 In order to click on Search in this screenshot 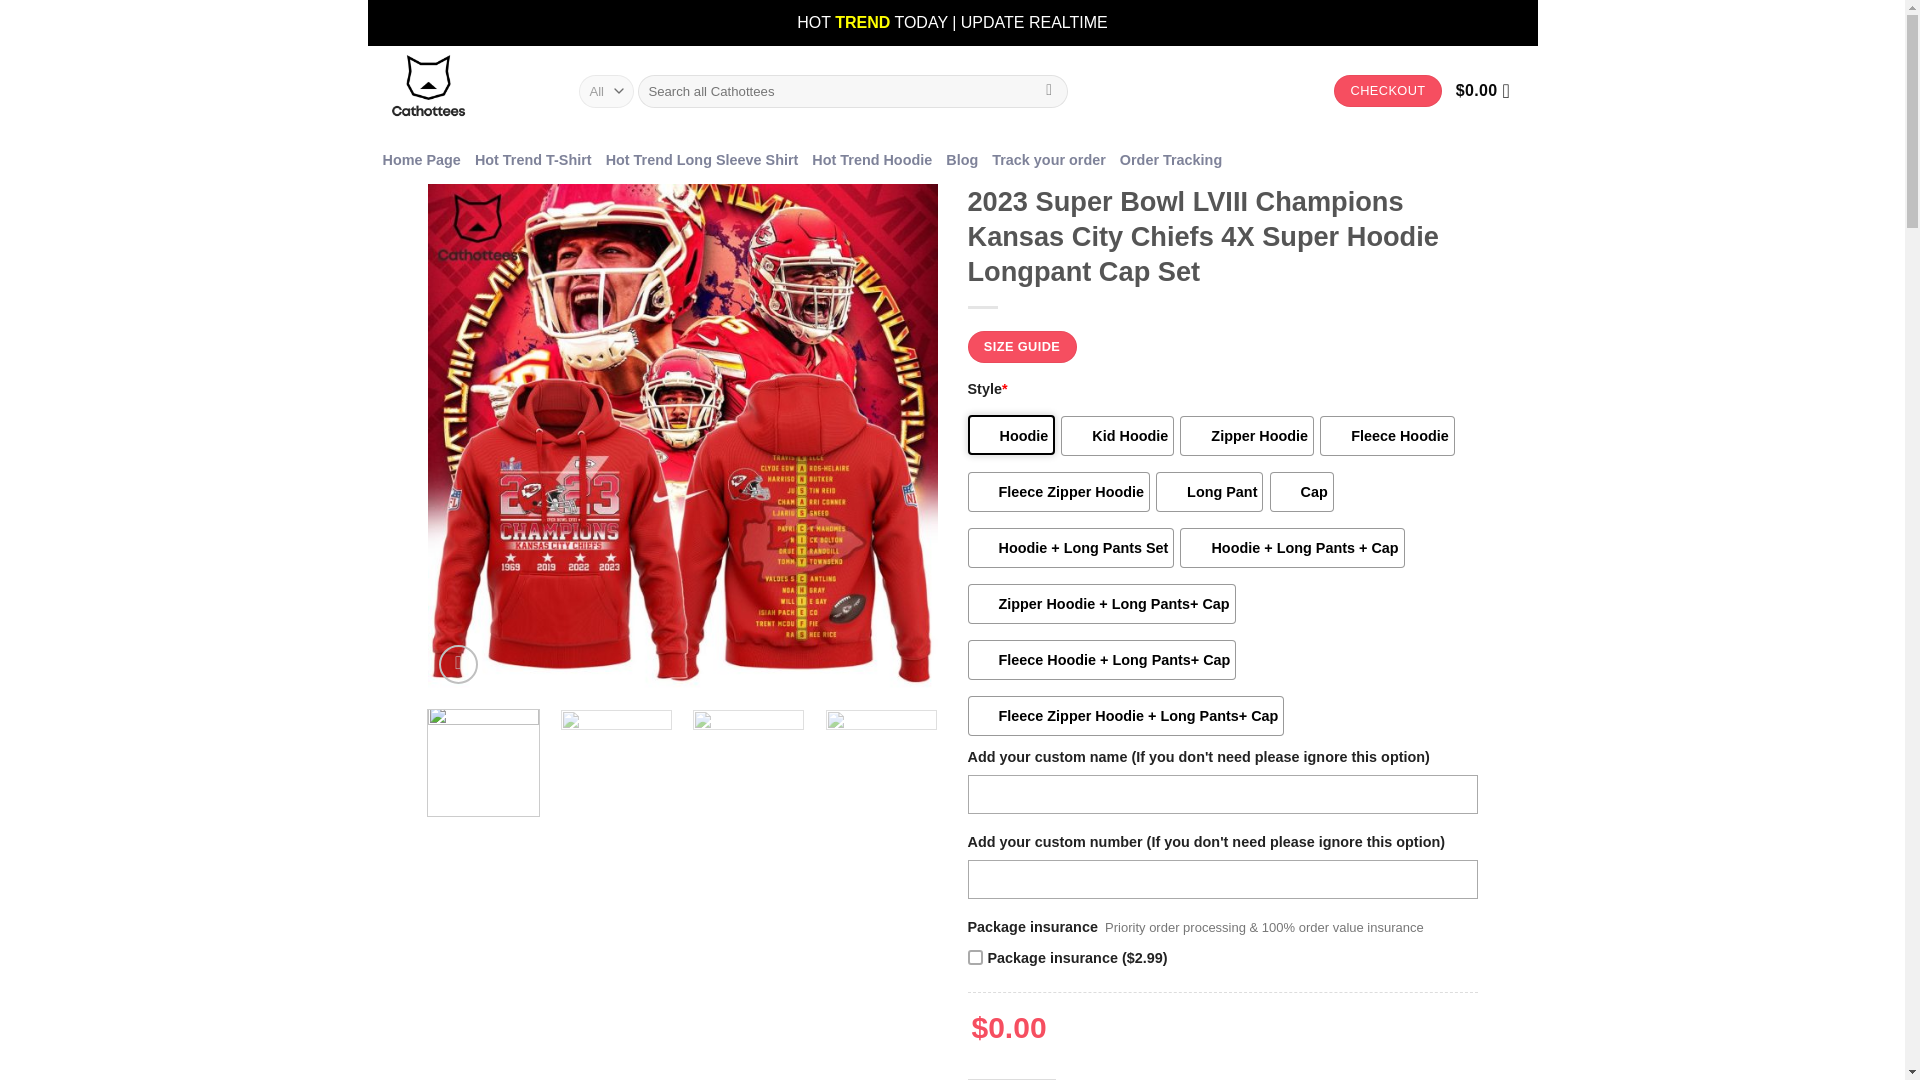, I will do `click(1048, 91)`.